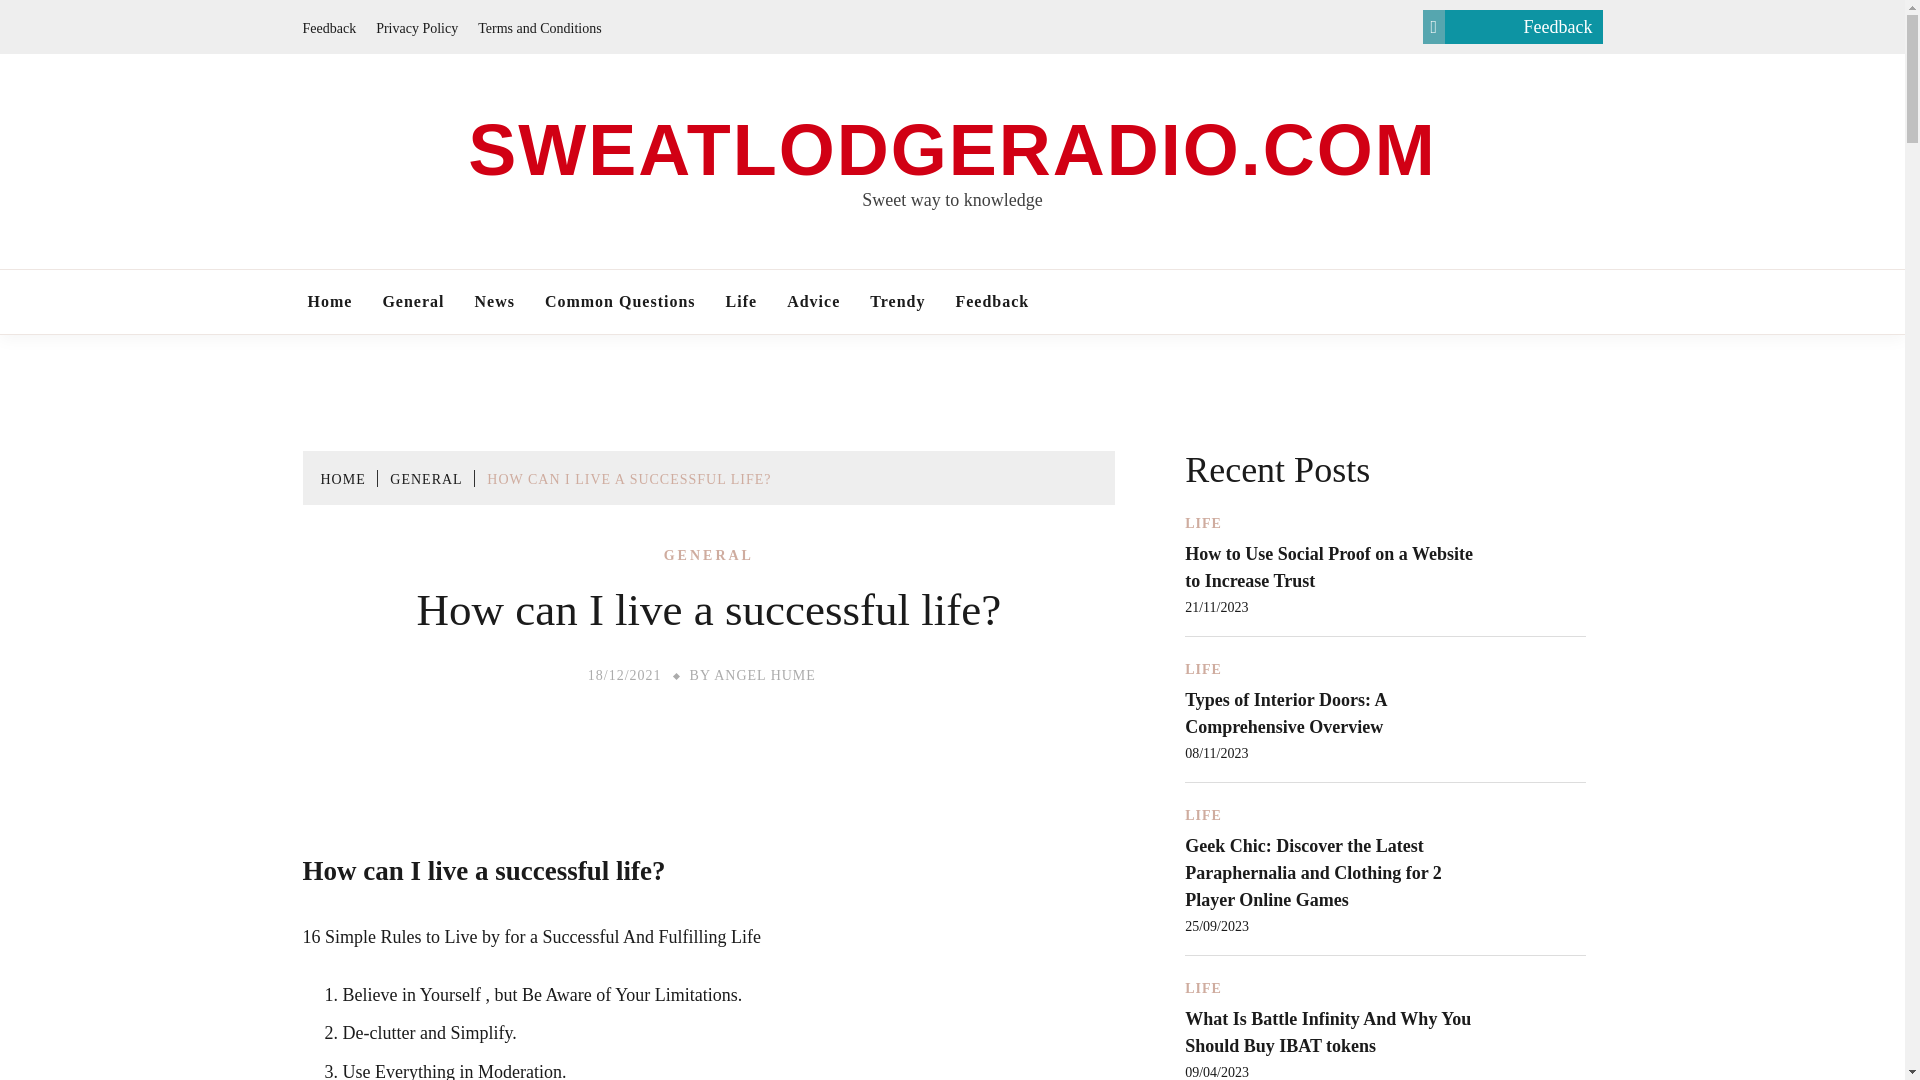  Describe the element at coordinates (1203, 670) in the screenshot. I see `LIFE` at that location.